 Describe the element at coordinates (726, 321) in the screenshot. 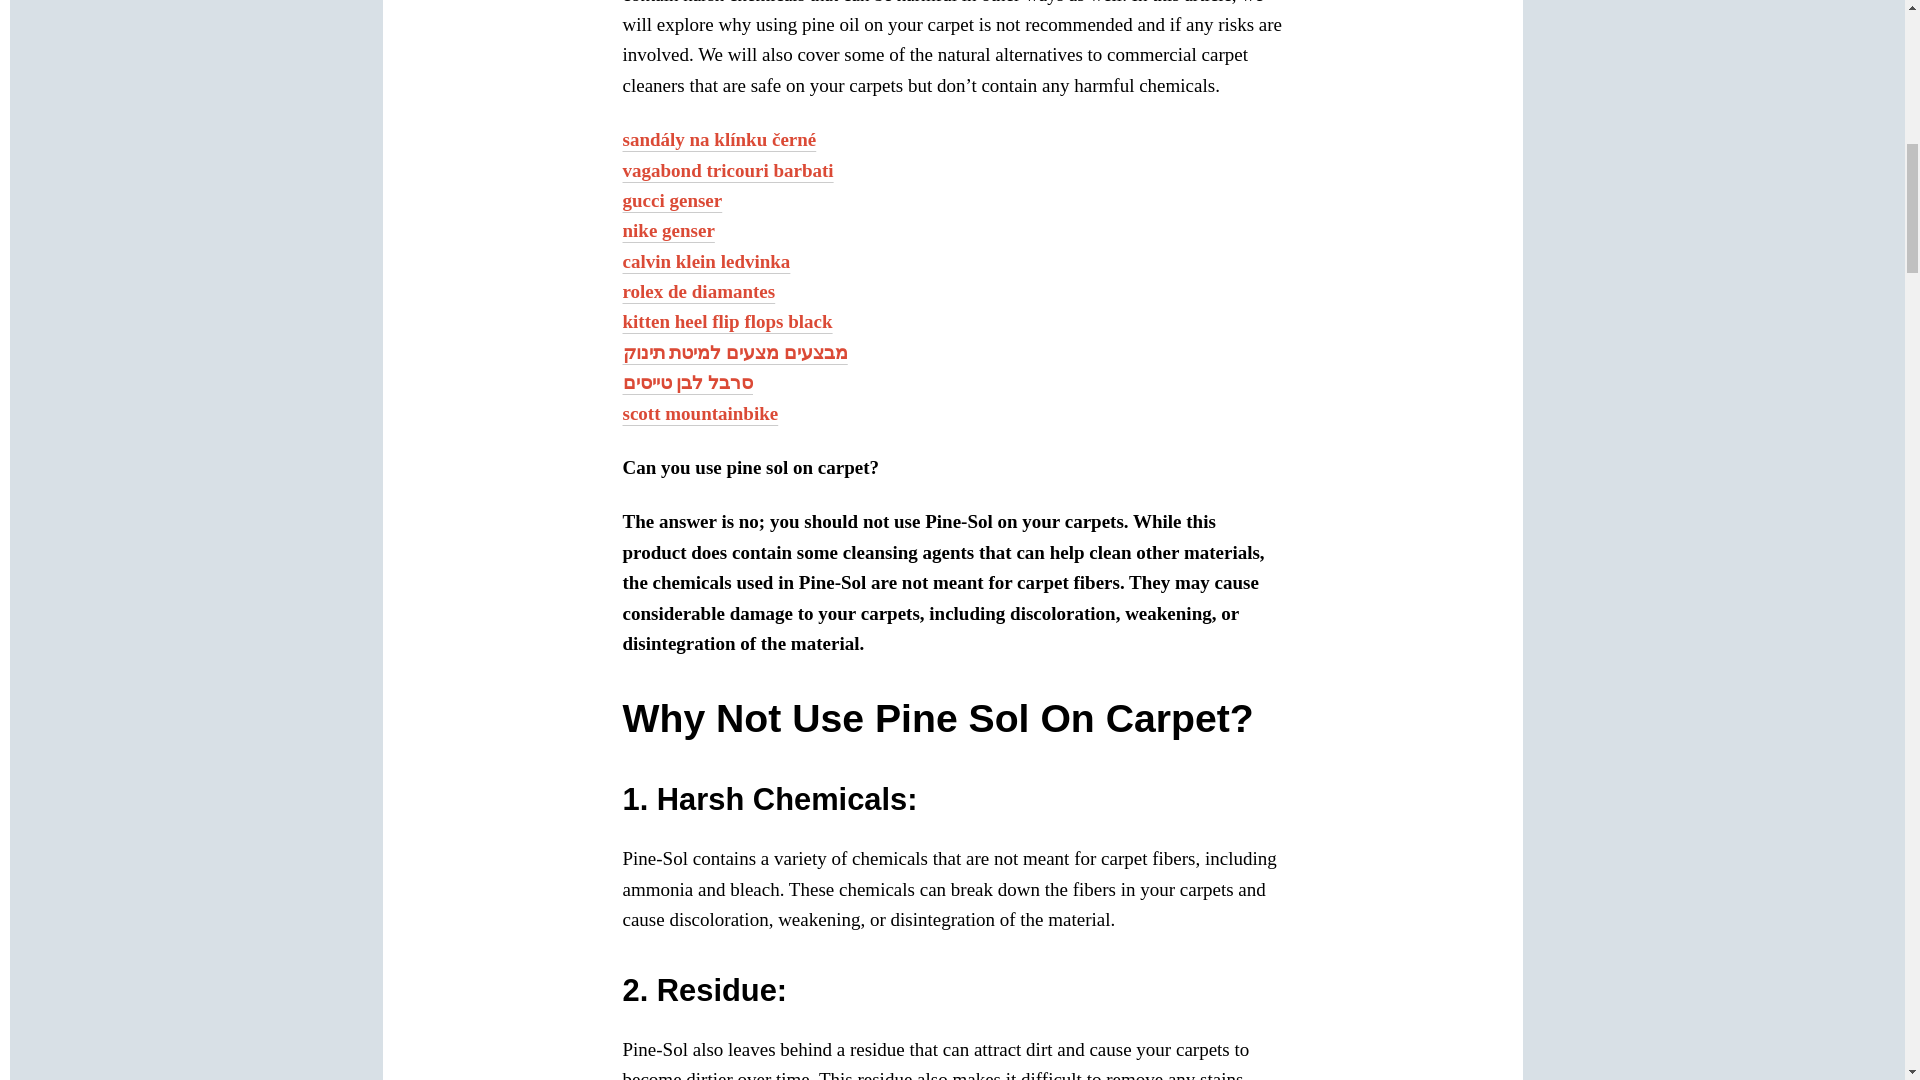

I see `kitten heel flip flops black` at that location.